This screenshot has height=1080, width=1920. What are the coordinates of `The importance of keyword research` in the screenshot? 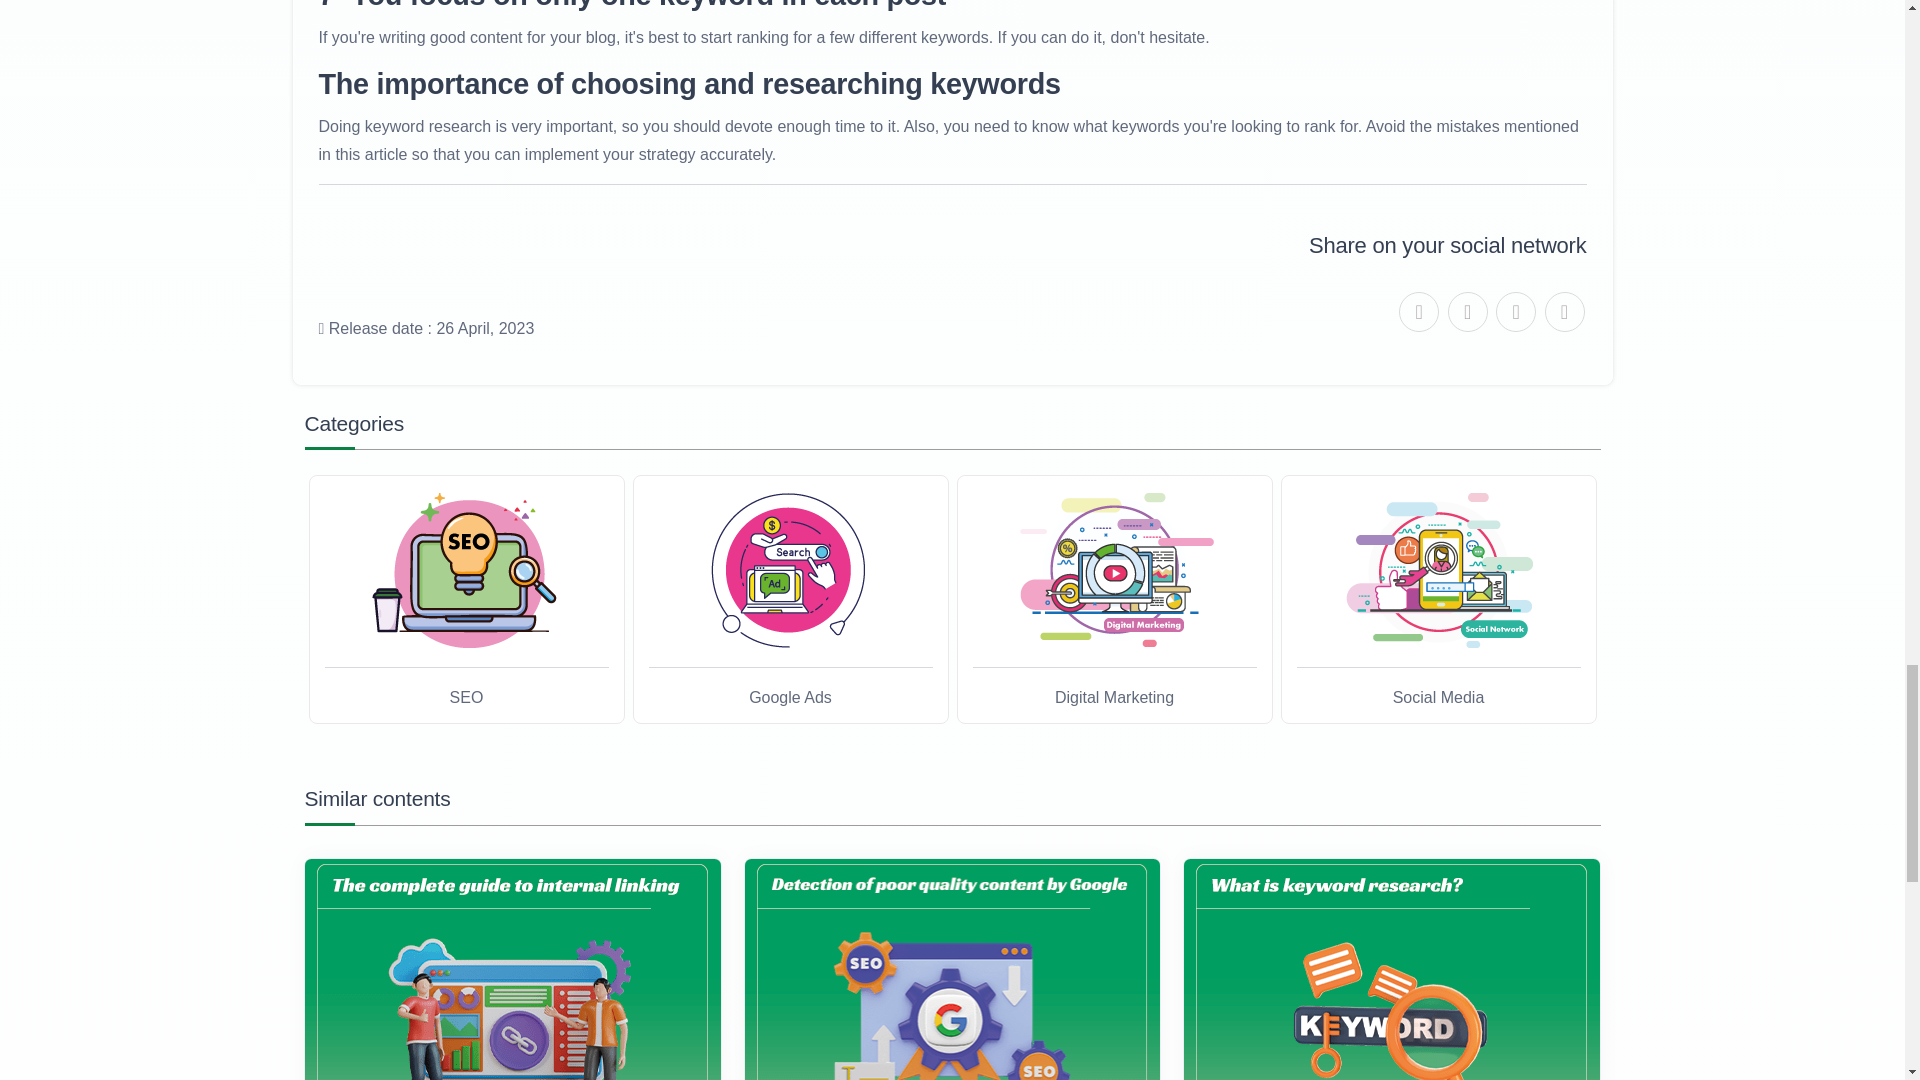 It's located at (1392, 969).